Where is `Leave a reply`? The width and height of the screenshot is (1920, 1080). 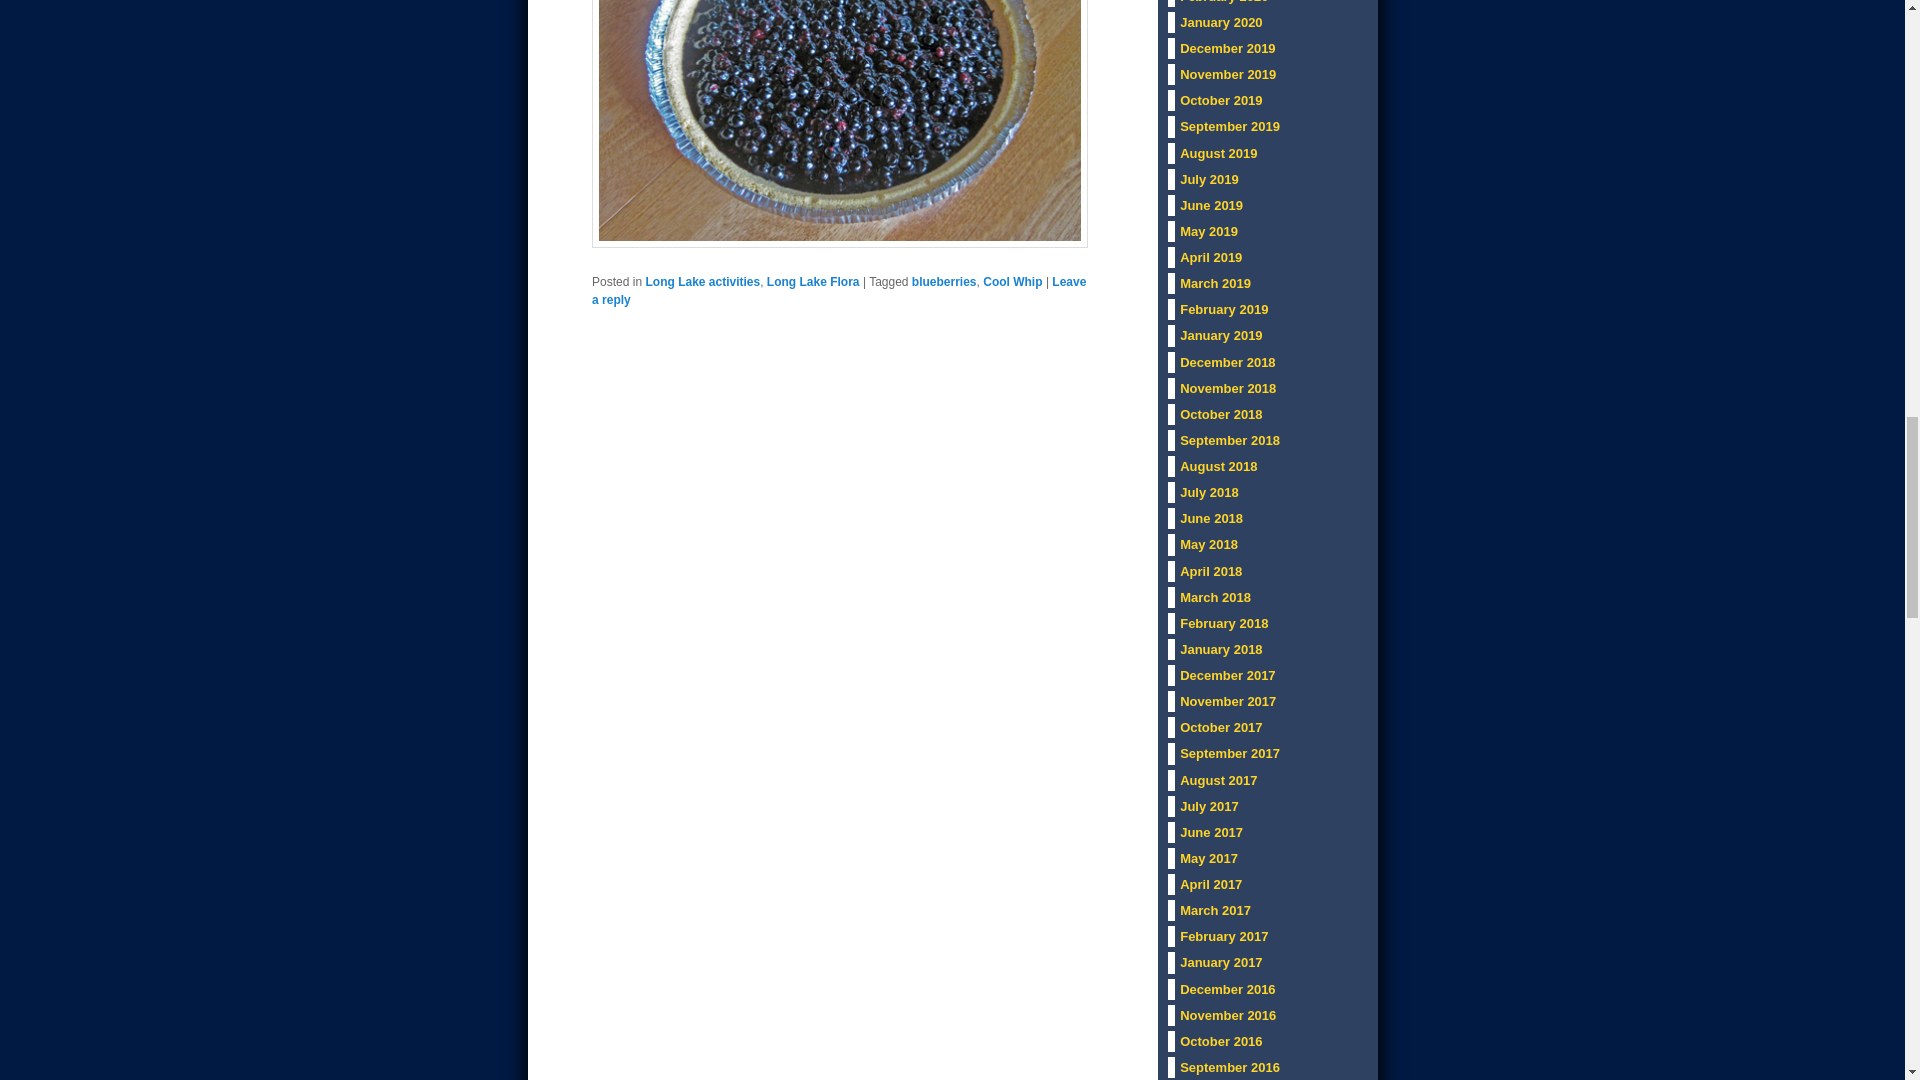
Leave a reply is located at coordinates (838, 290).